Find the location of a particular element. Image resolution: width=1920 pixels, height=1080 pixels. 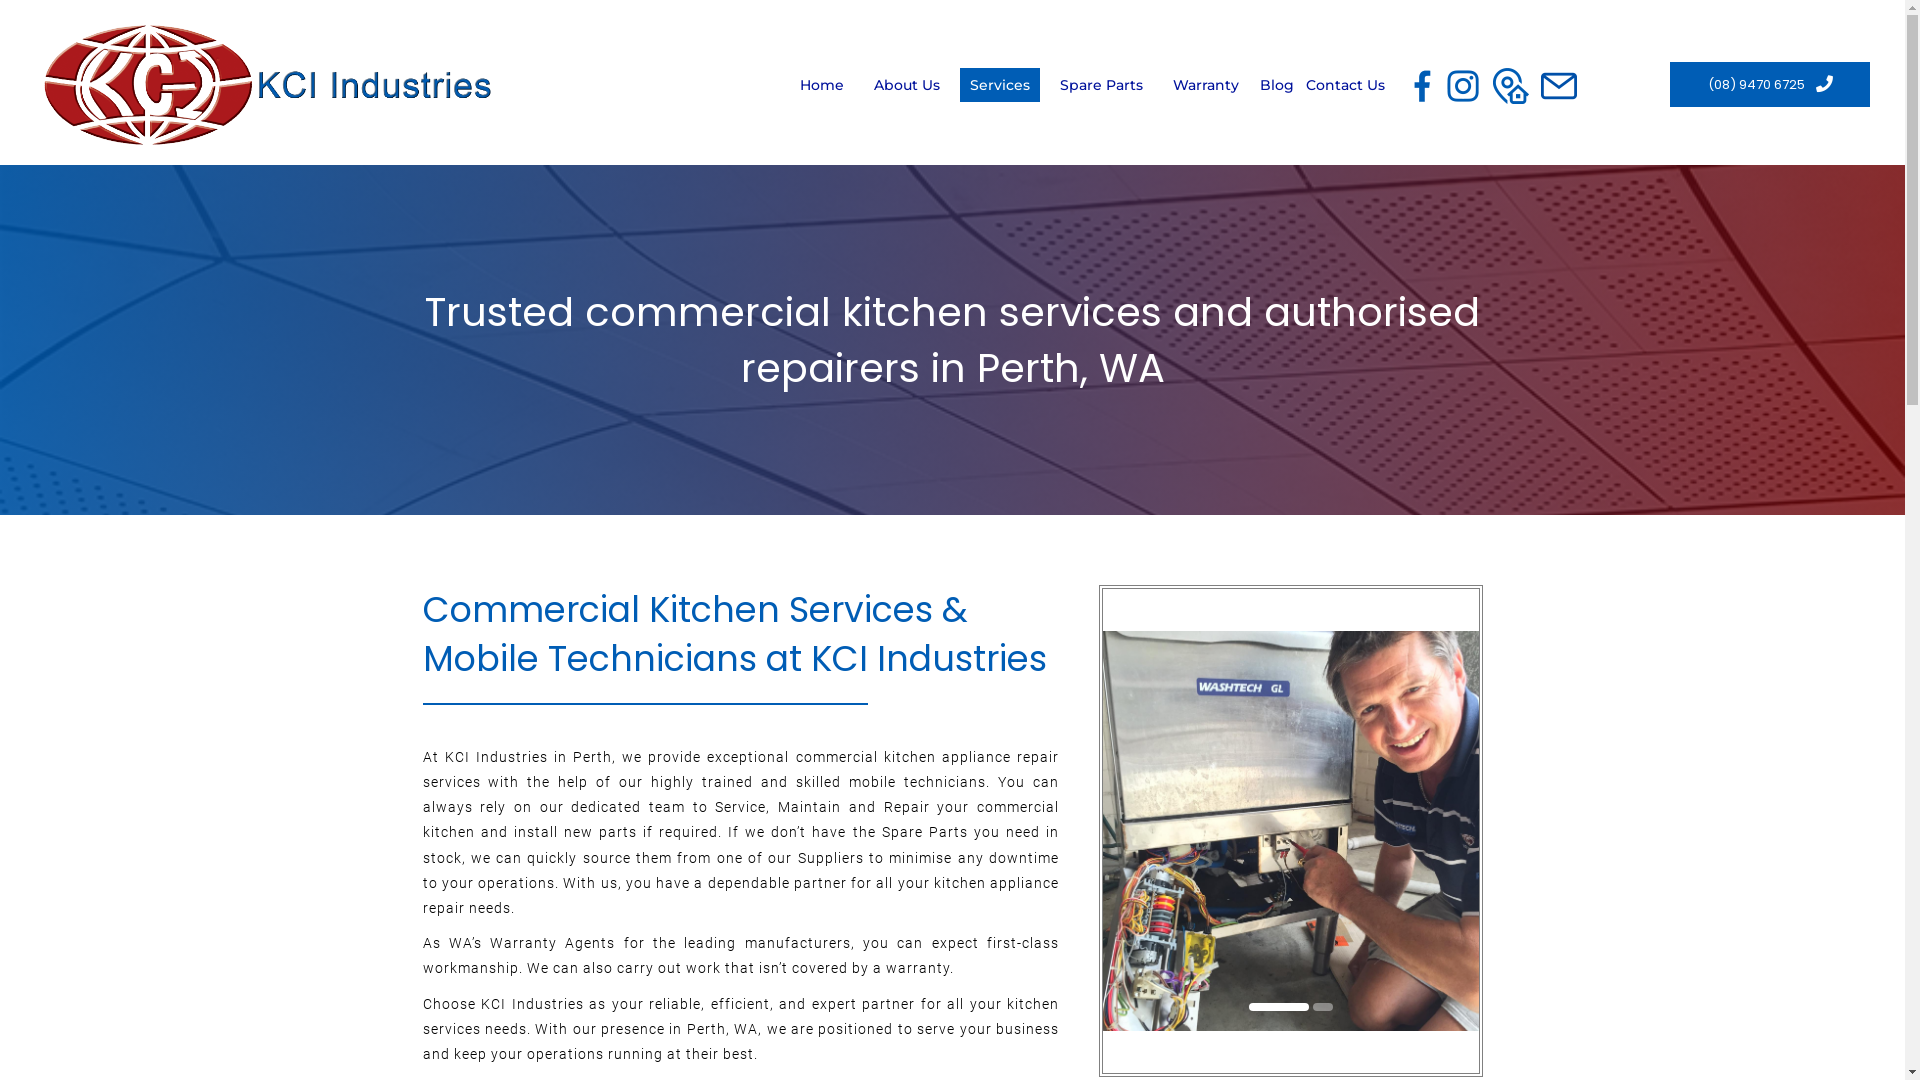

Contact Us is located at coordinates (1346, 85).